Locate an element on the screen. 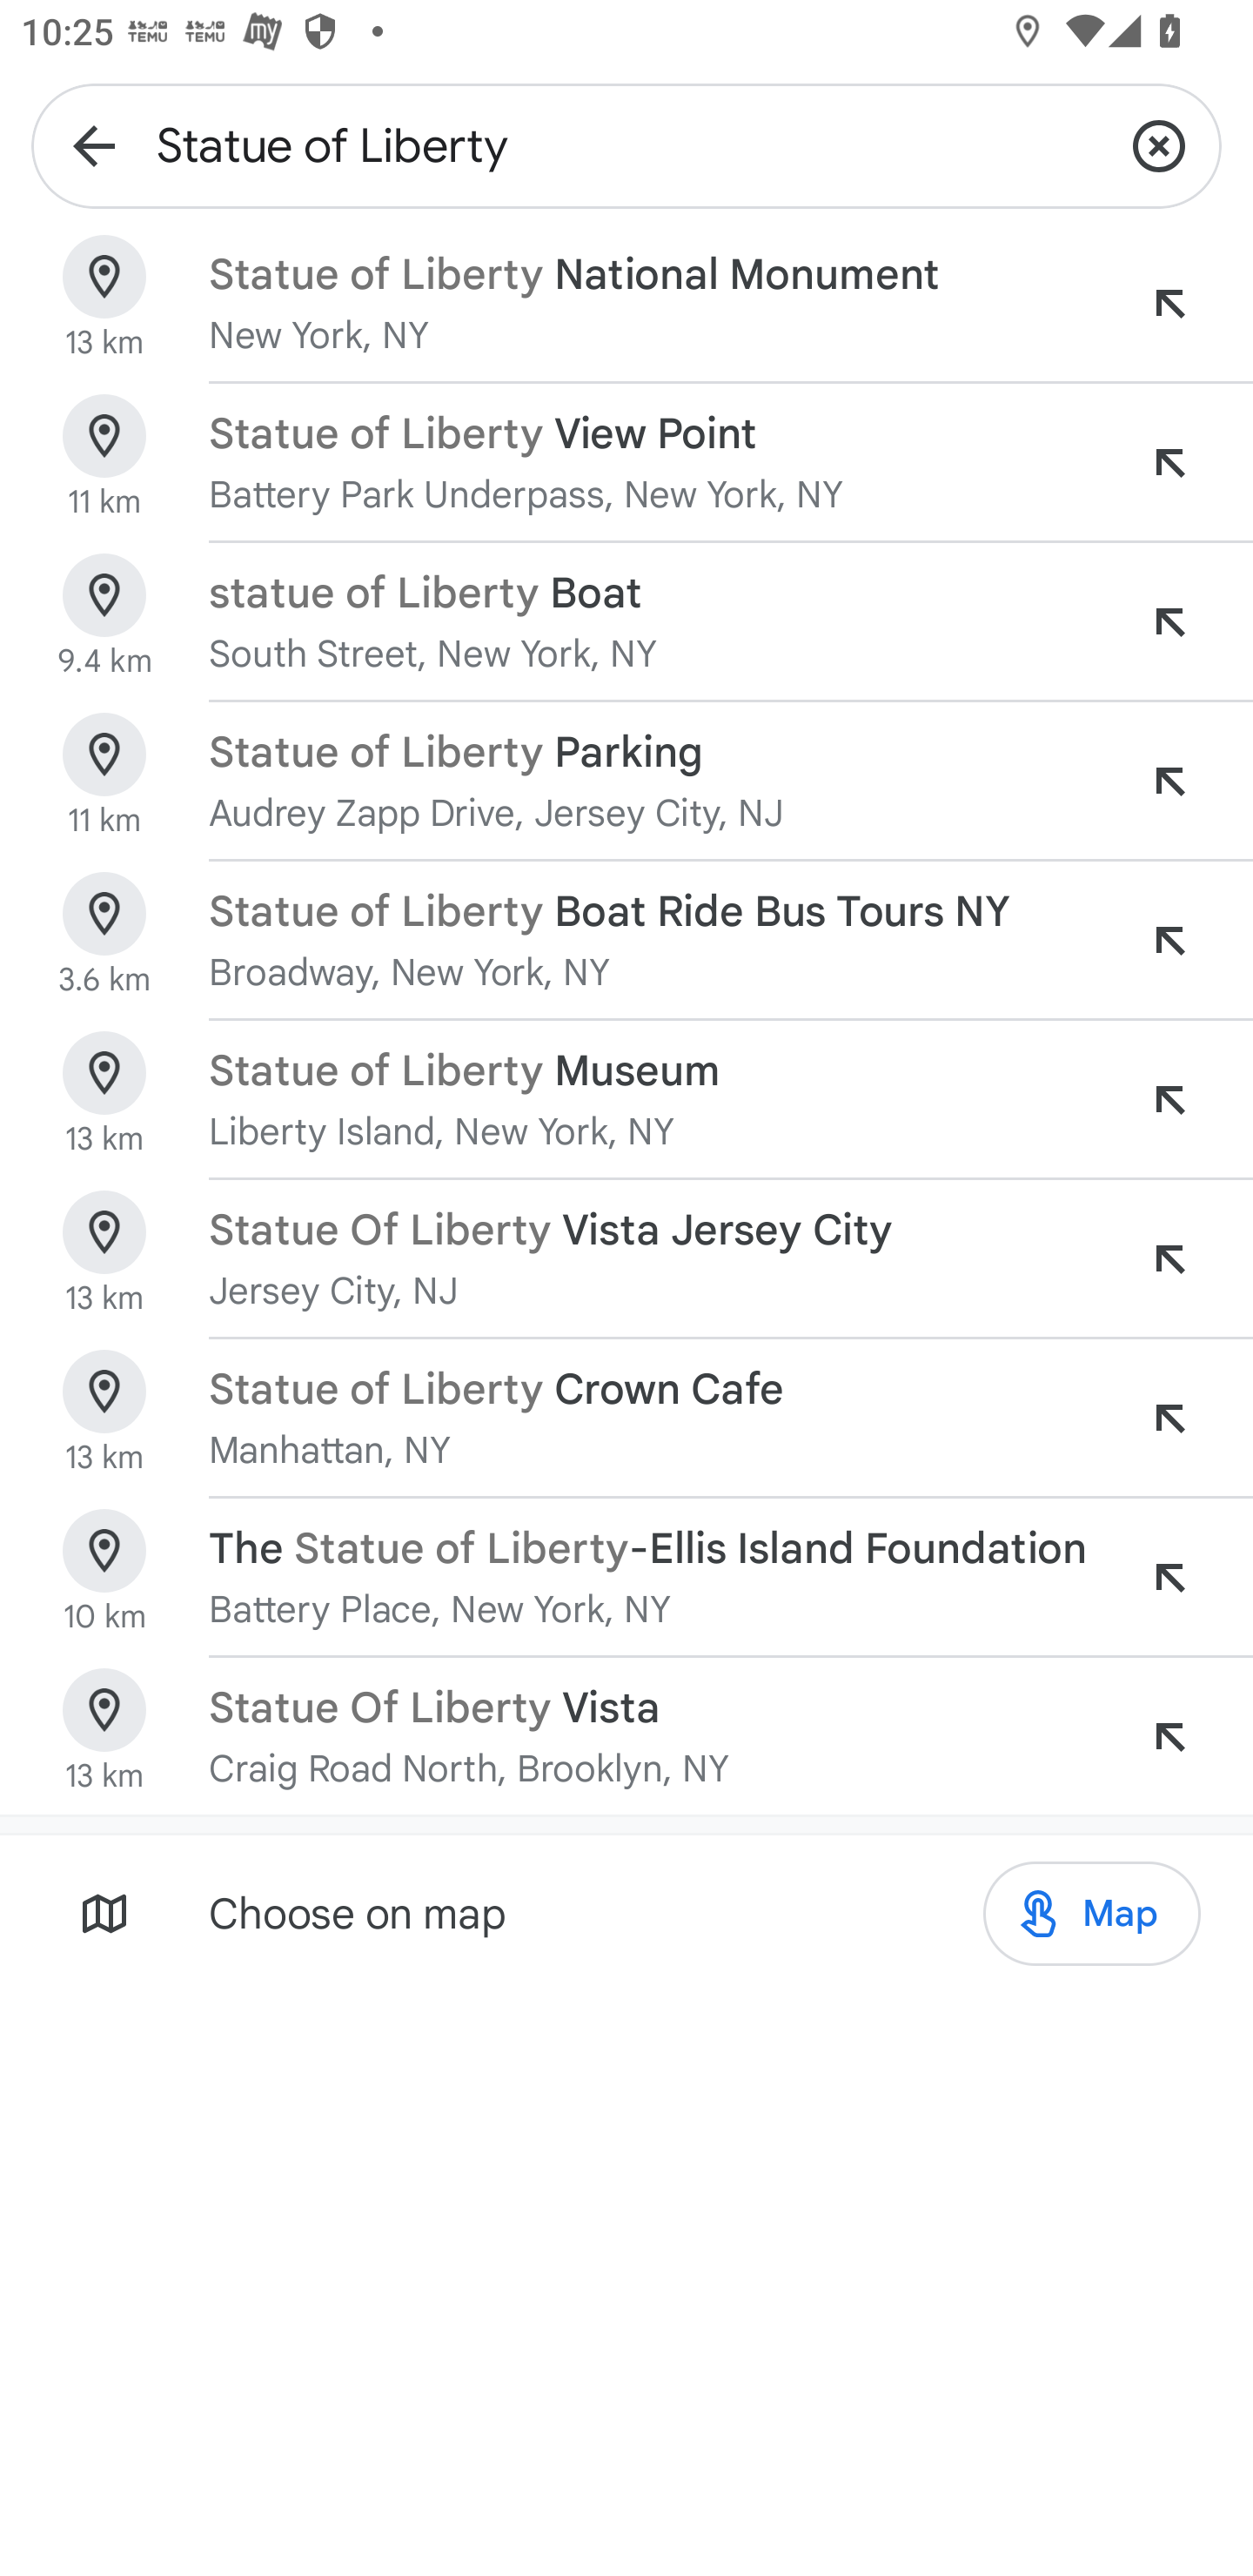 This screenshot has width=1253, height=2576. Choose on map Map Map Map is located at coordinates (626, 1913).